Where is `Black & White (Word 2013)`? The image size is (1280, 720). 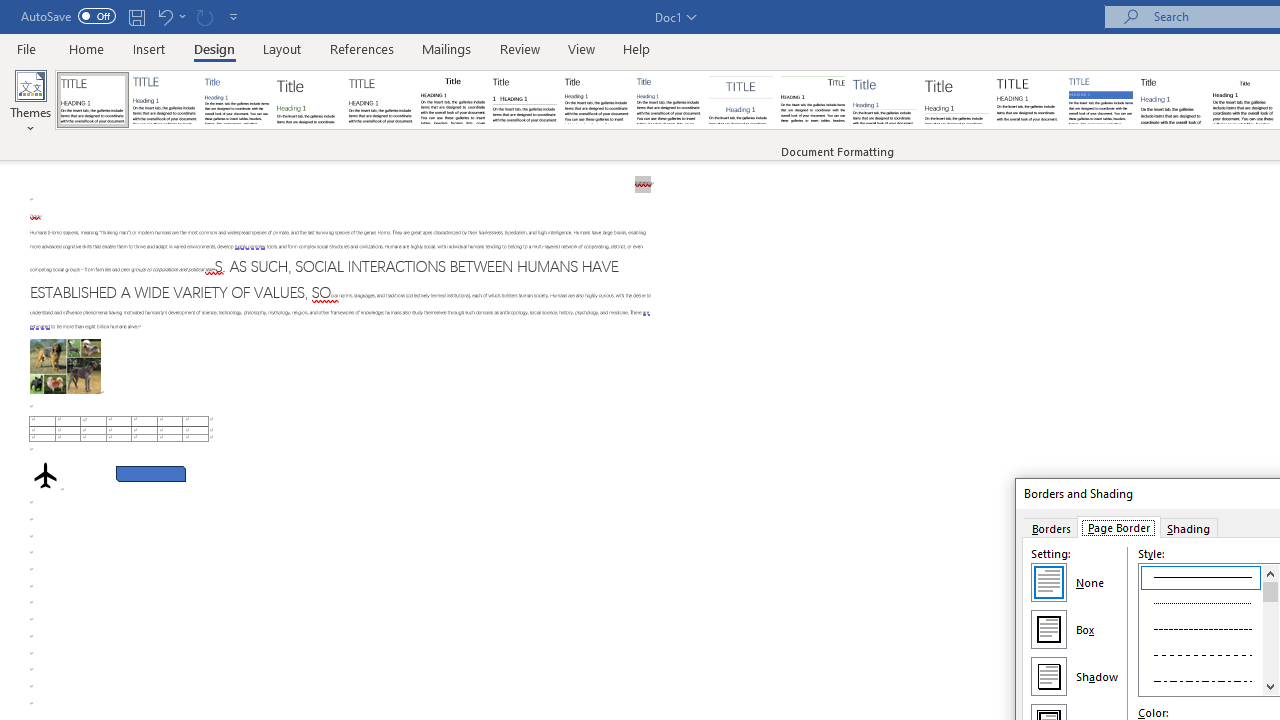
Black & White (Word 2013) is located at coordinates (596, 100).